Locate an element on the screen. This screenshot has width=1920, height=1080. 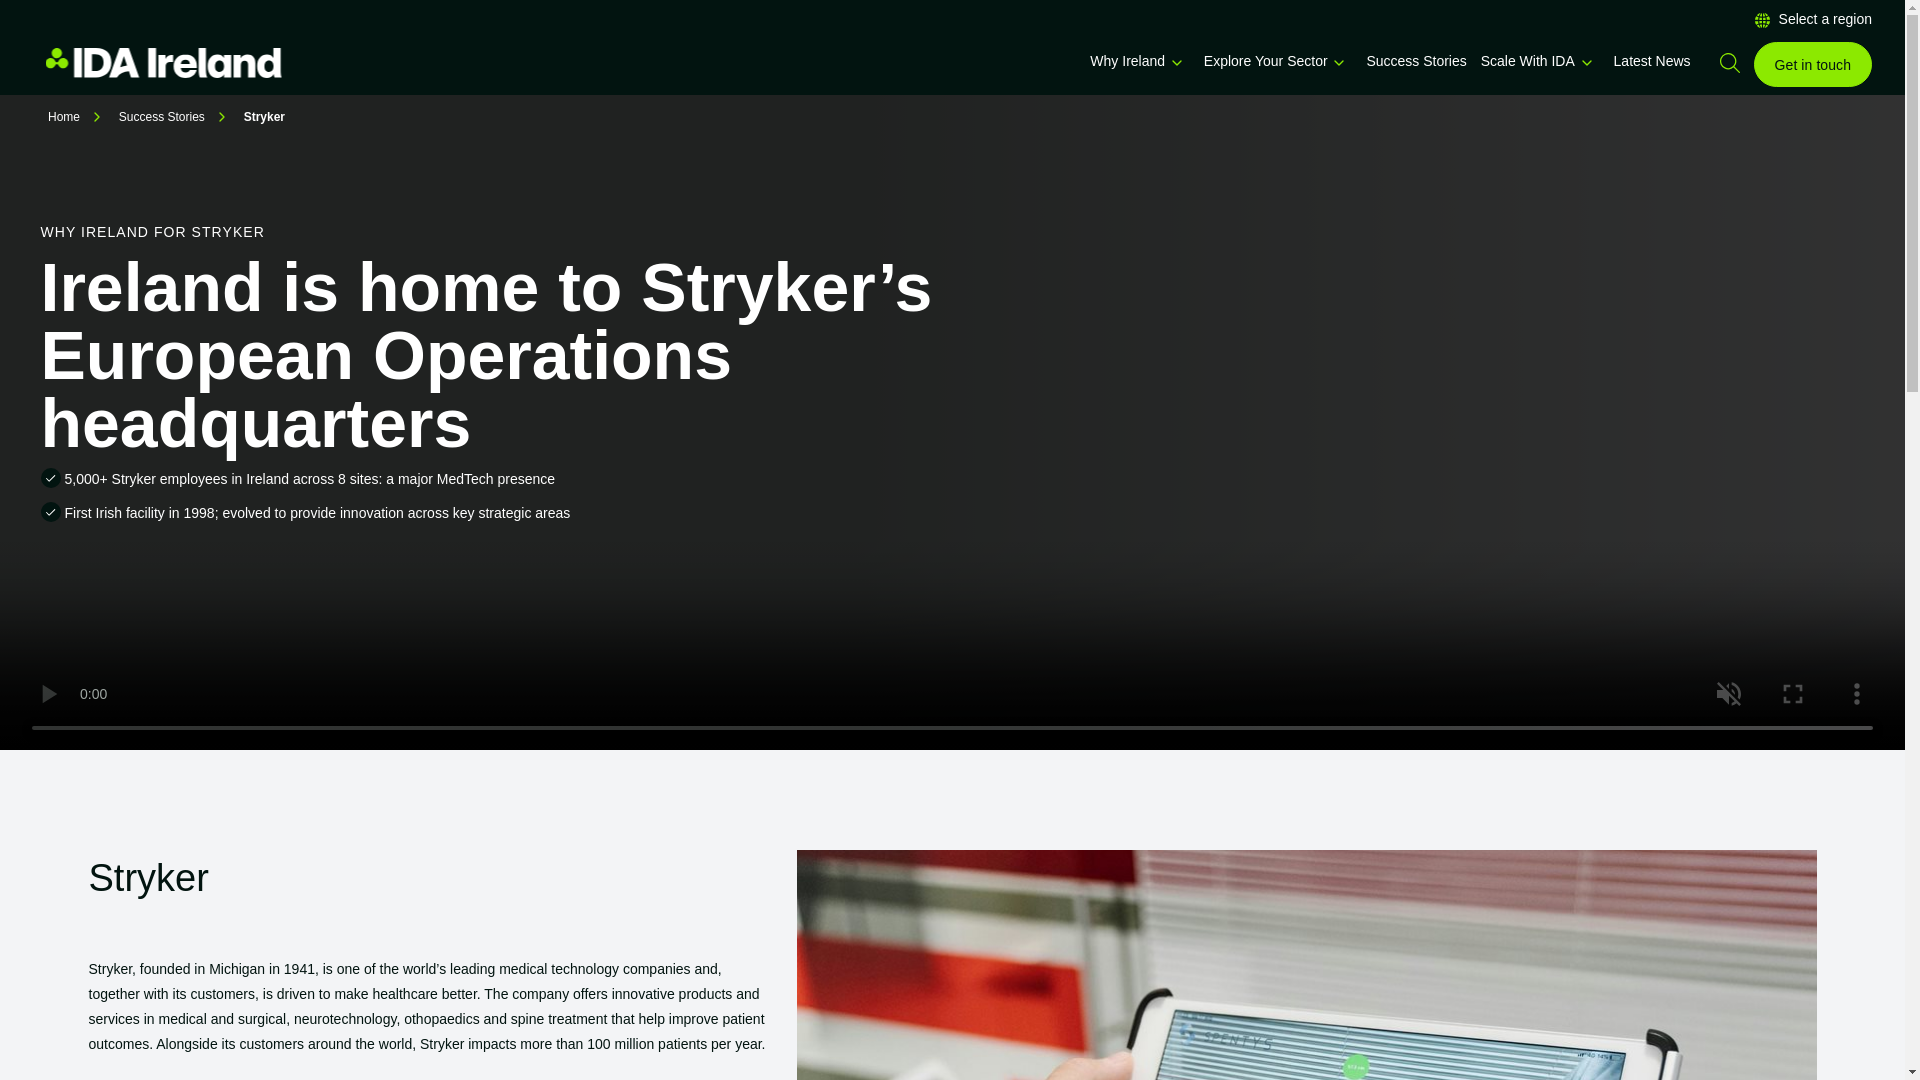
Success Stories is located at coordinates (1416, 60).